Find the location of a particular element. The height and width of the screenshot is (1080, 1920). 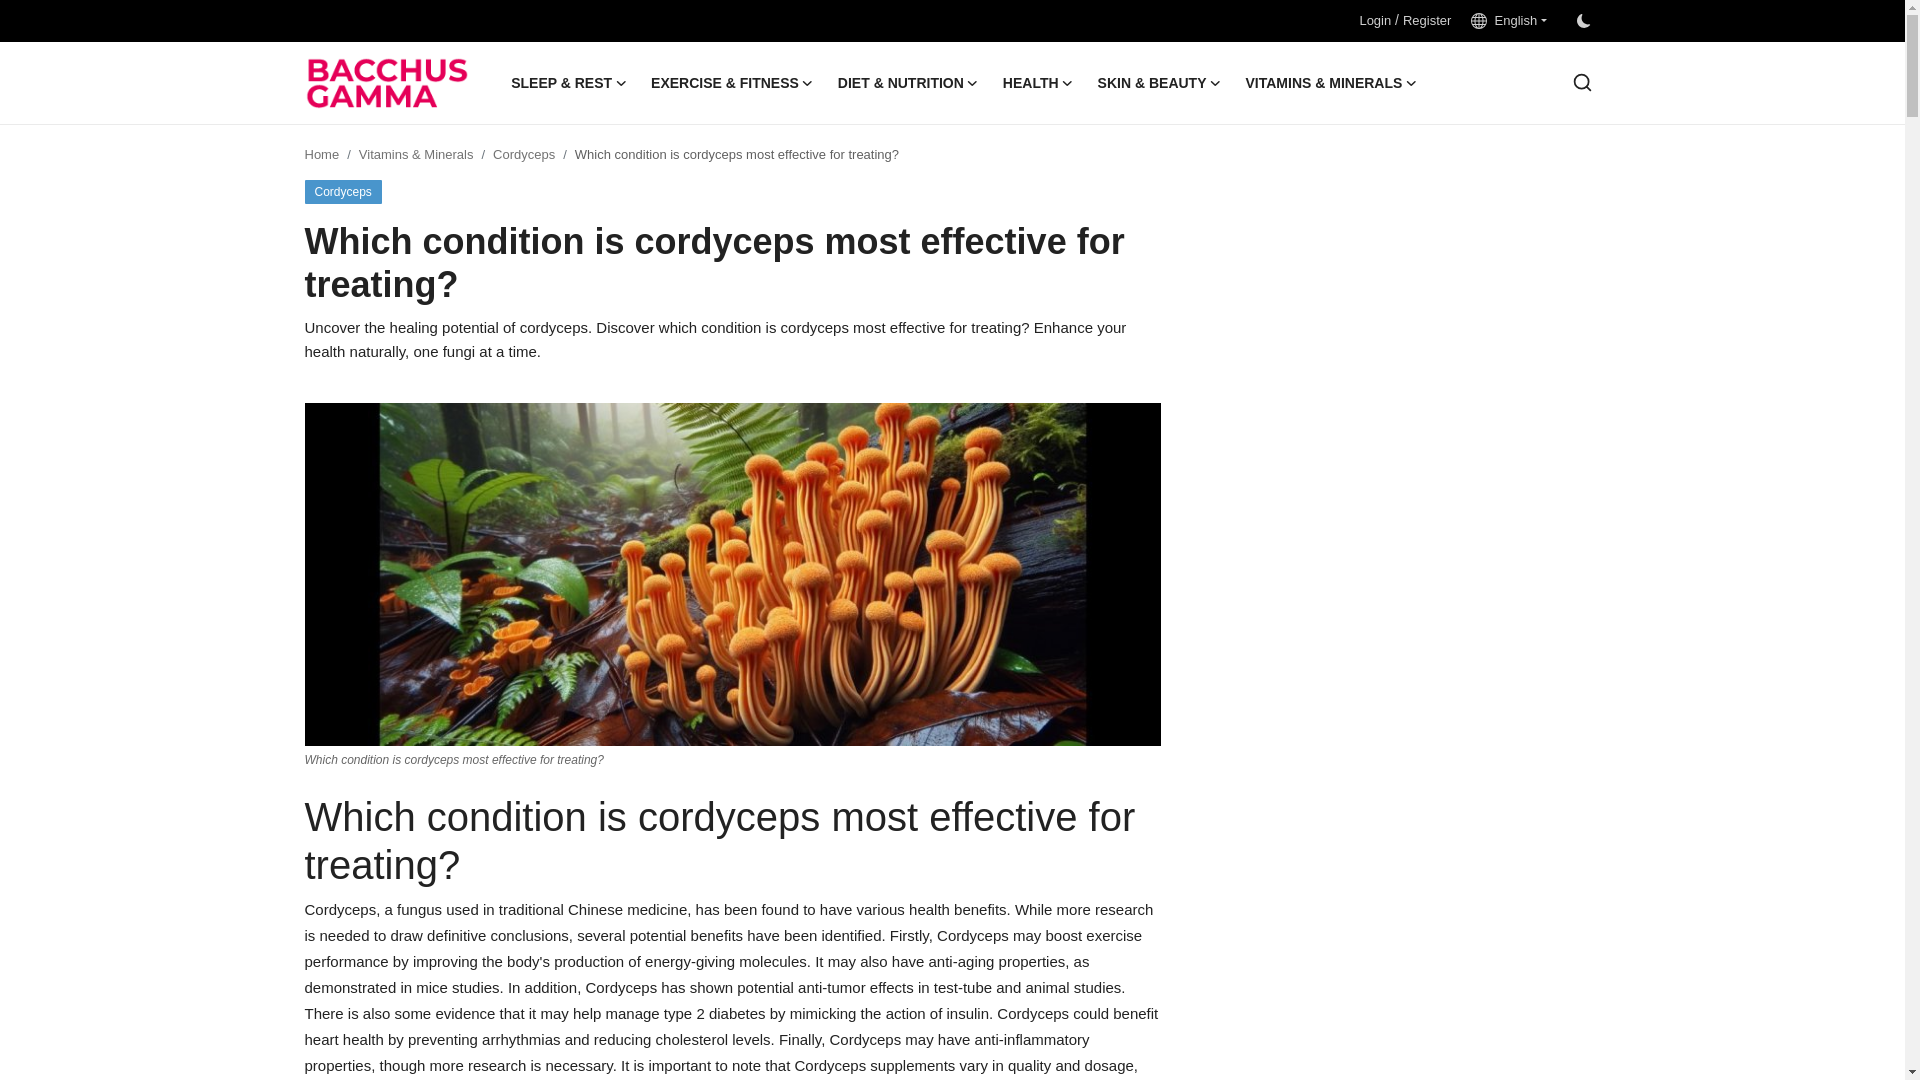

  English is located at coordinates (1508, 20).